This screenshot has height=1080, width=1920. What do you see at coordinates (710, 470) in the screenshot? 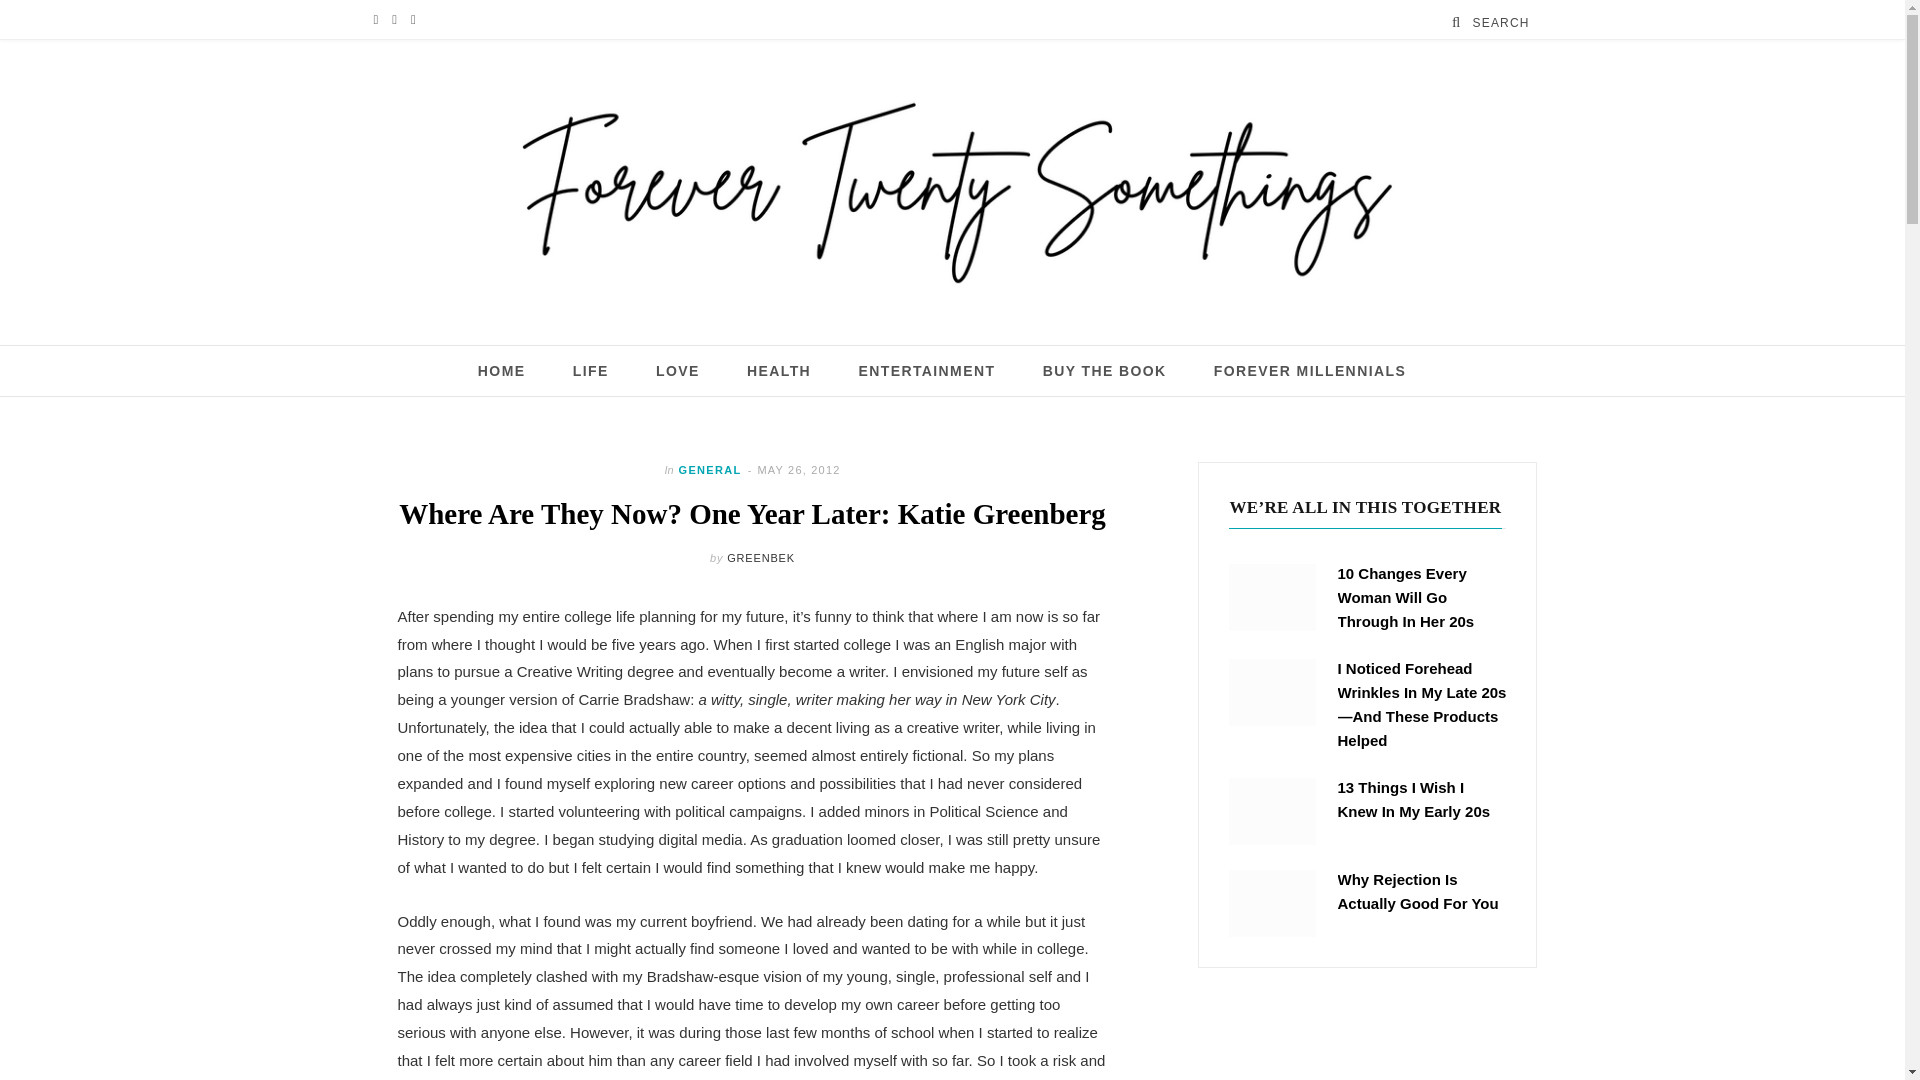
I see `GENERAL` at bounding box center [710, 470].